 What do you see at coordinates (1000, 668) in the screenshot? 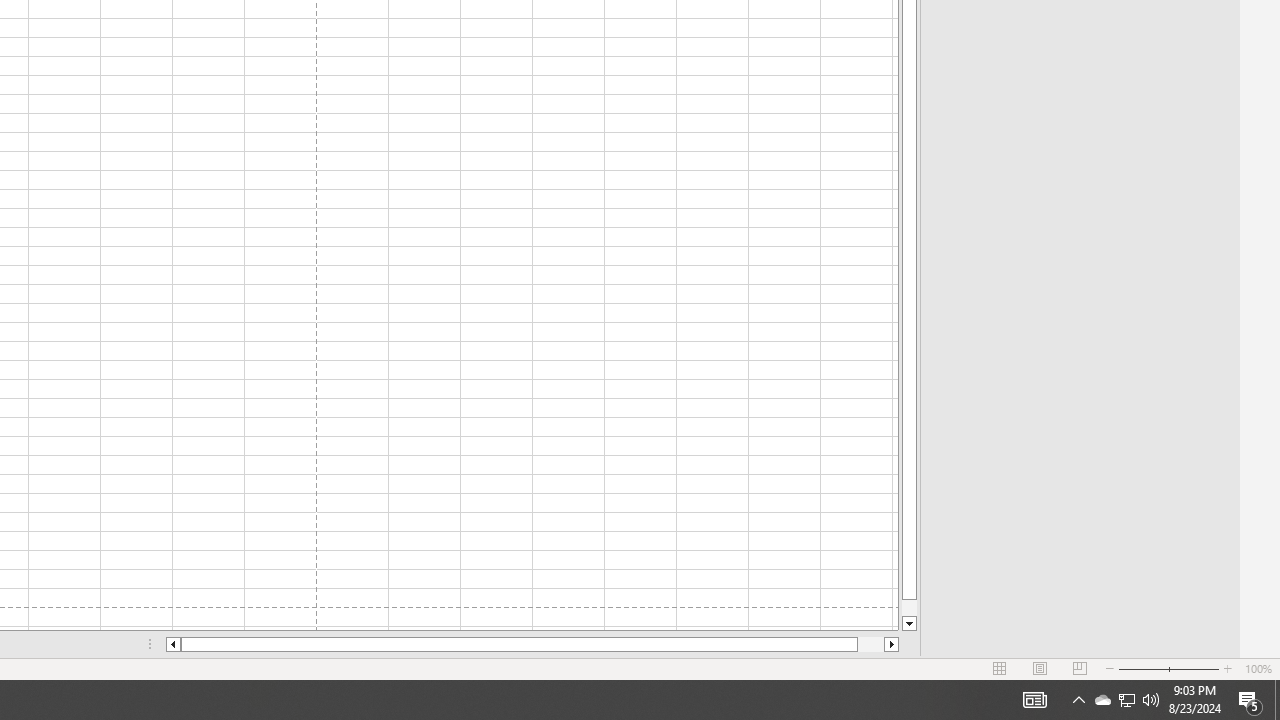
I see `Normal` at bounding box center [1000, 668].